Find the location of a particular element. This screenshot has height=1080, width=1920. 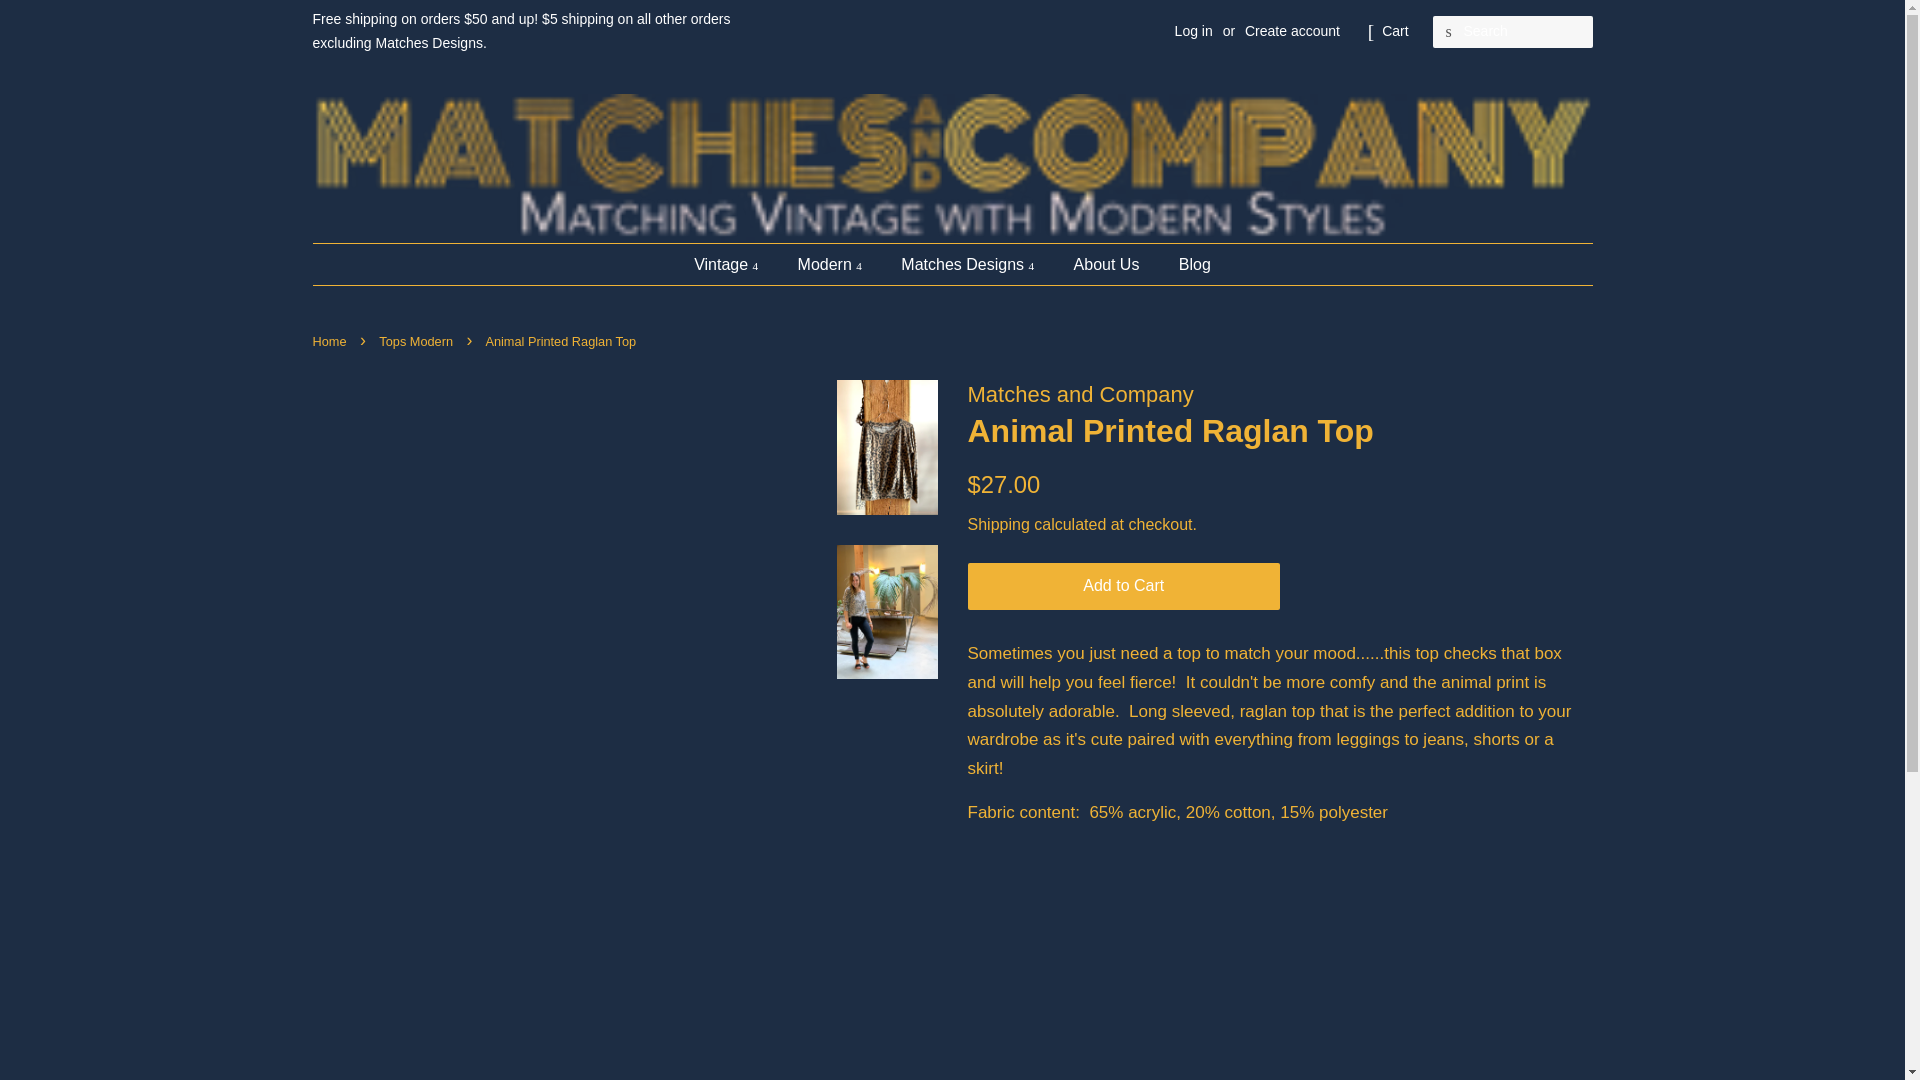

Cart is located at coordinates (1394, 32).